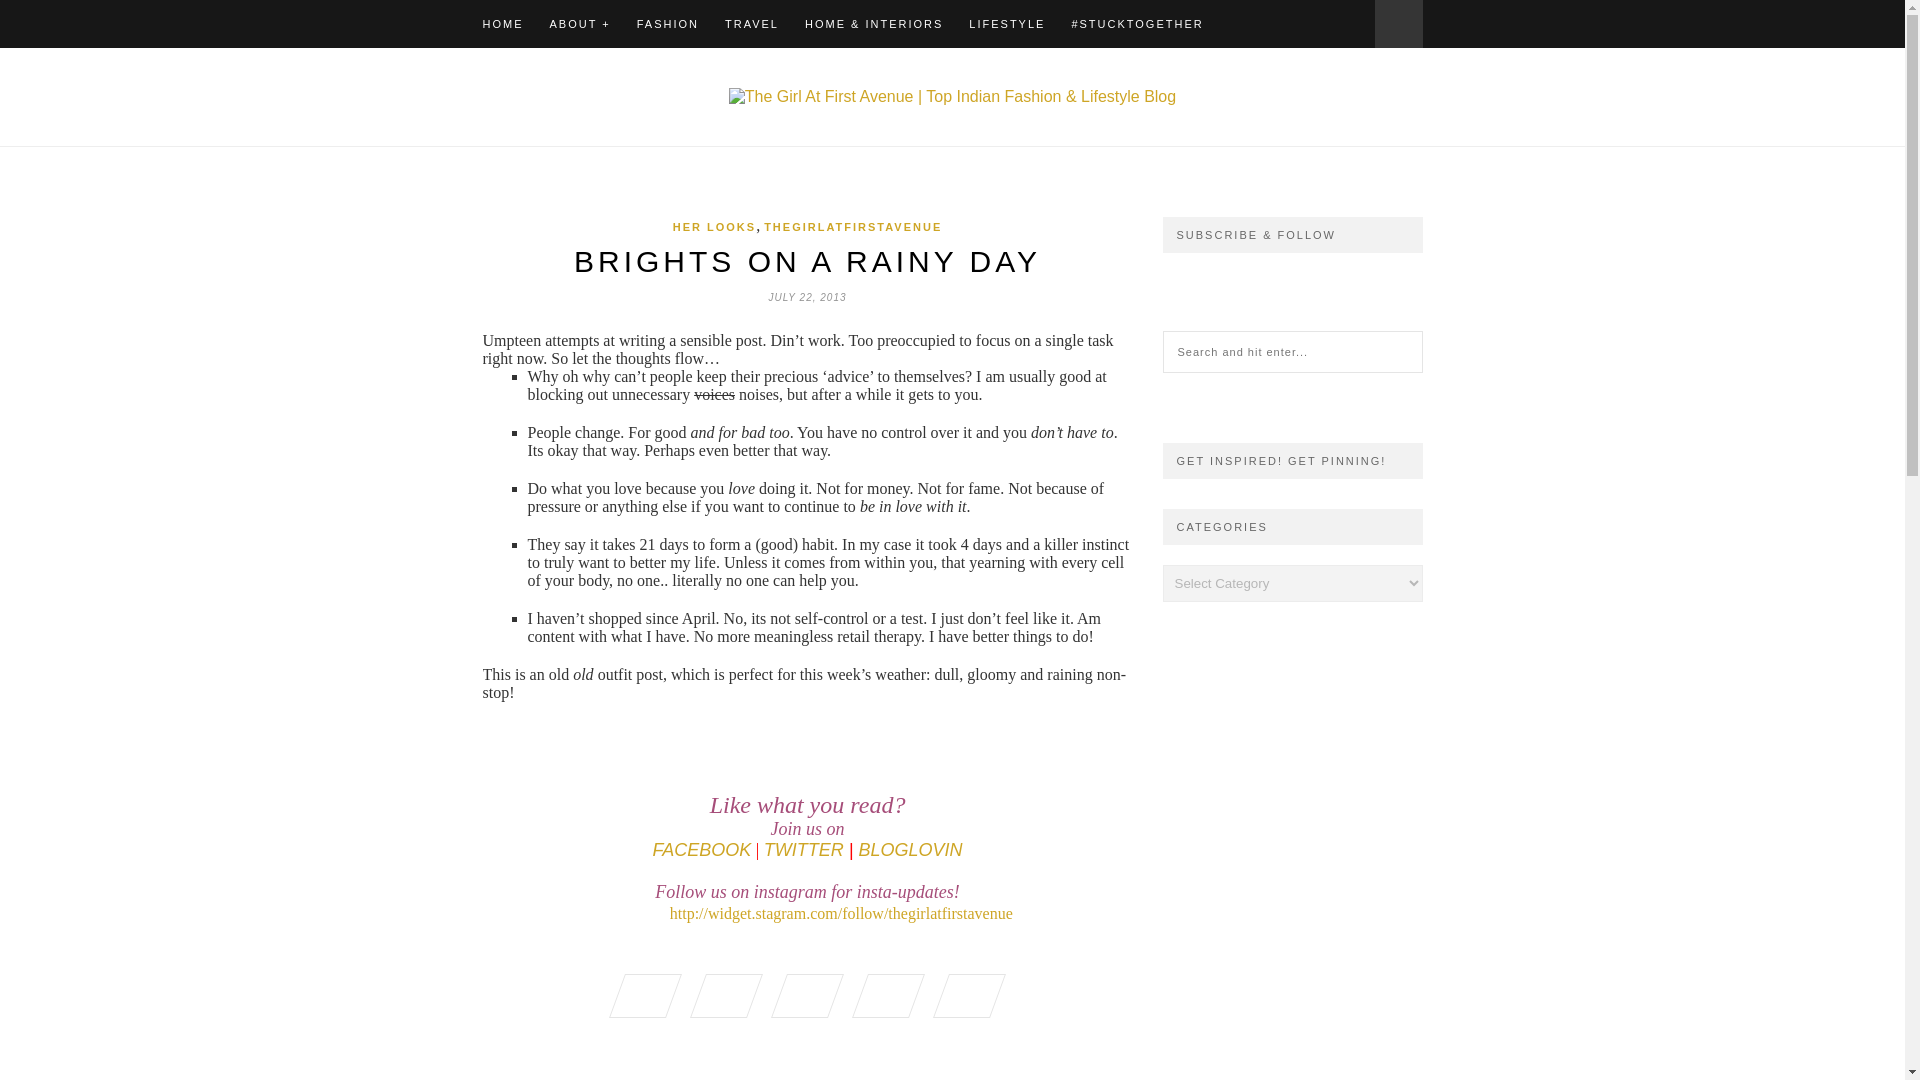 This screenshot has width=1920, height=1080. What do you see at coordinates (1006, 24) in the screenshot?
I see `LIFESTYLE` at bounding box center [1006, 24].